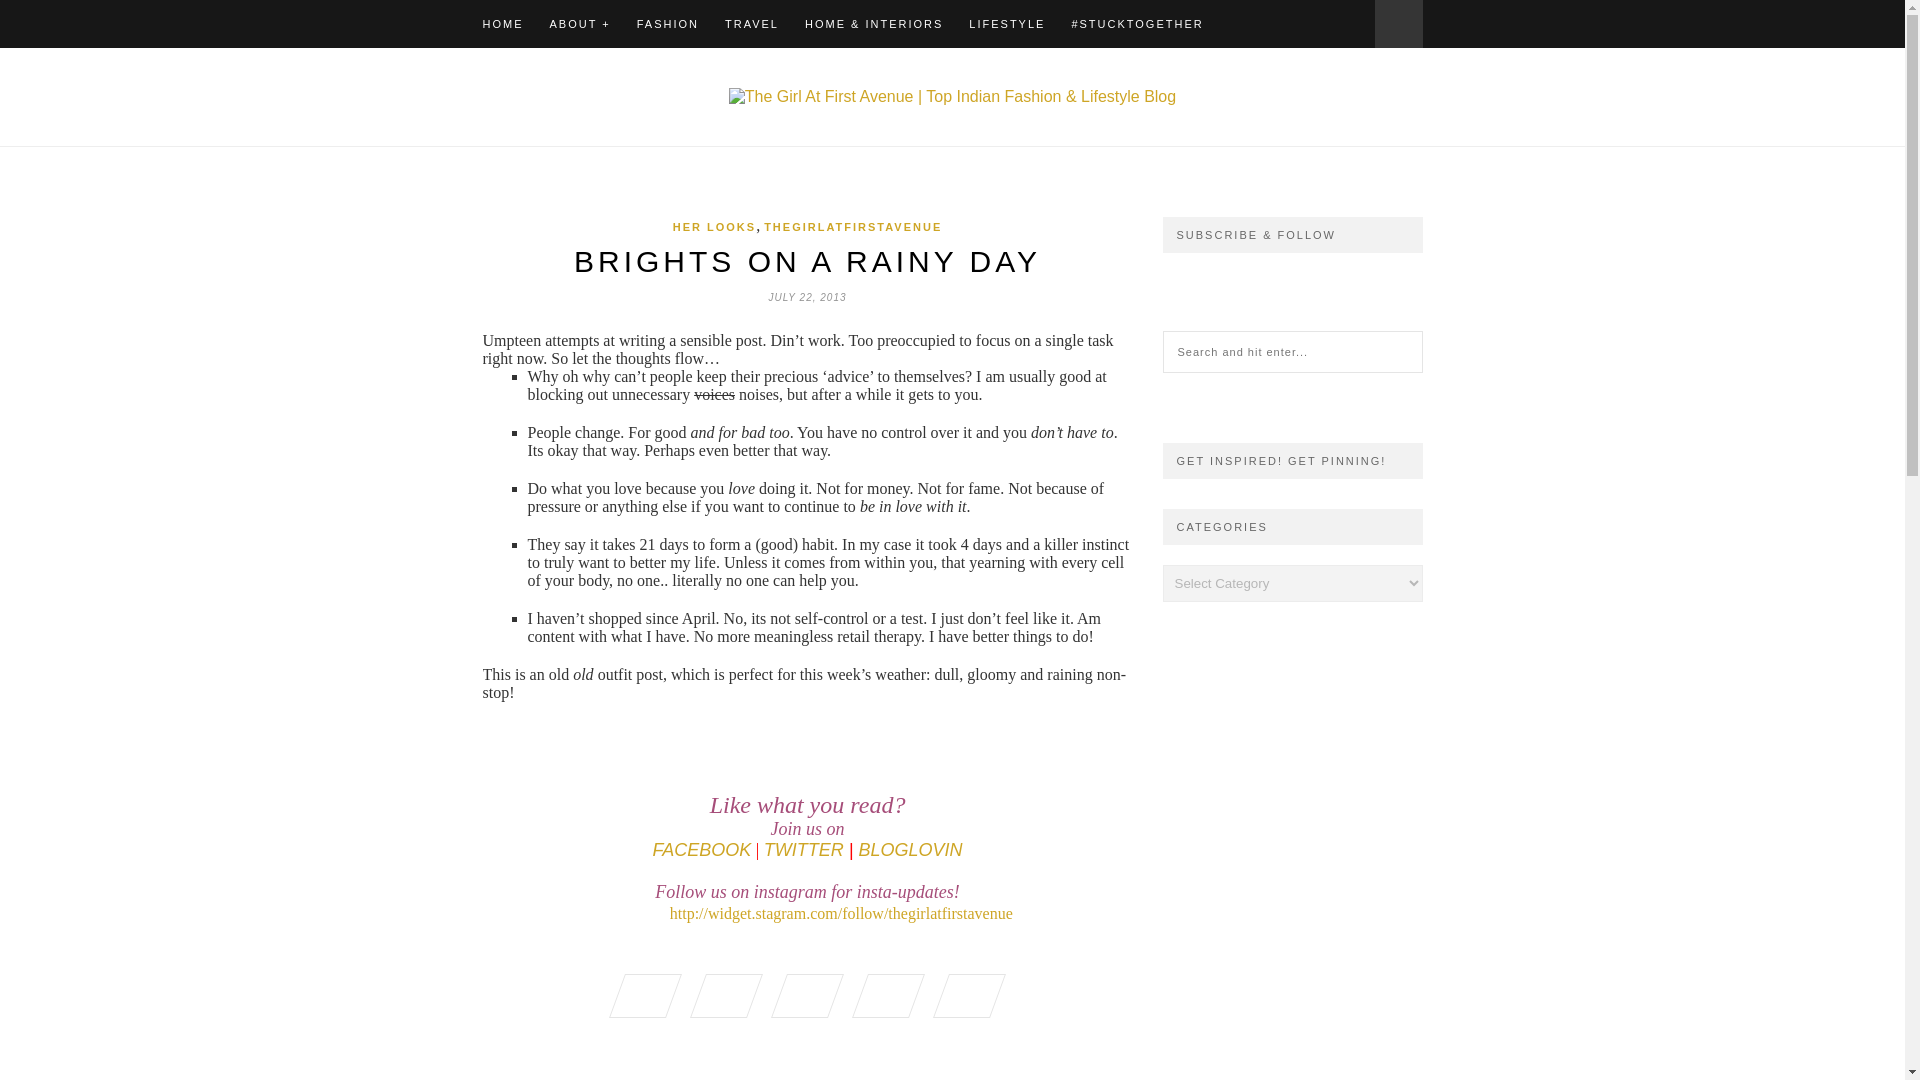 This screenshot has width=1920, height=1080. What do you see at coordinates (1006, 24) in the screenshot?
I see `LIFESTYLE` at bounding box center [1006, 24].